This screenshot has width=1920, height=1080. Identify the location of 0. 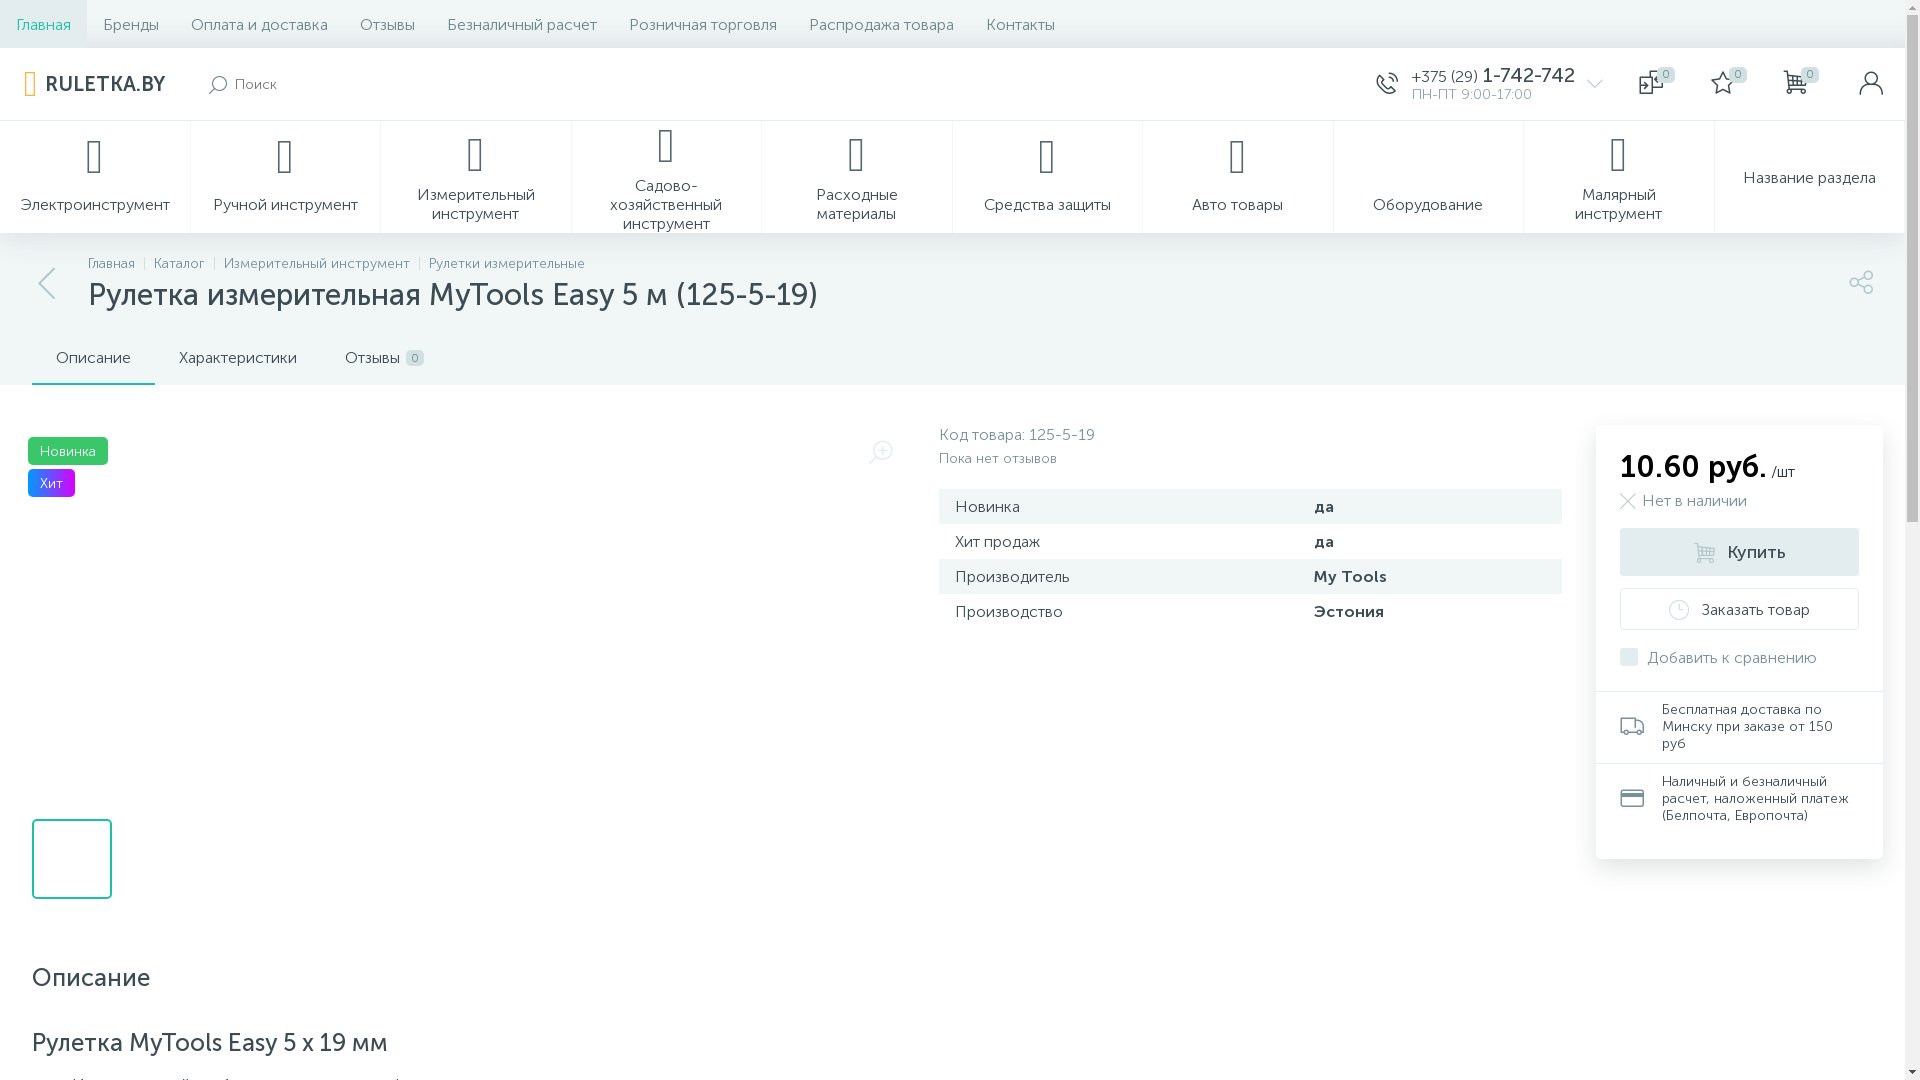
(1729, 84).